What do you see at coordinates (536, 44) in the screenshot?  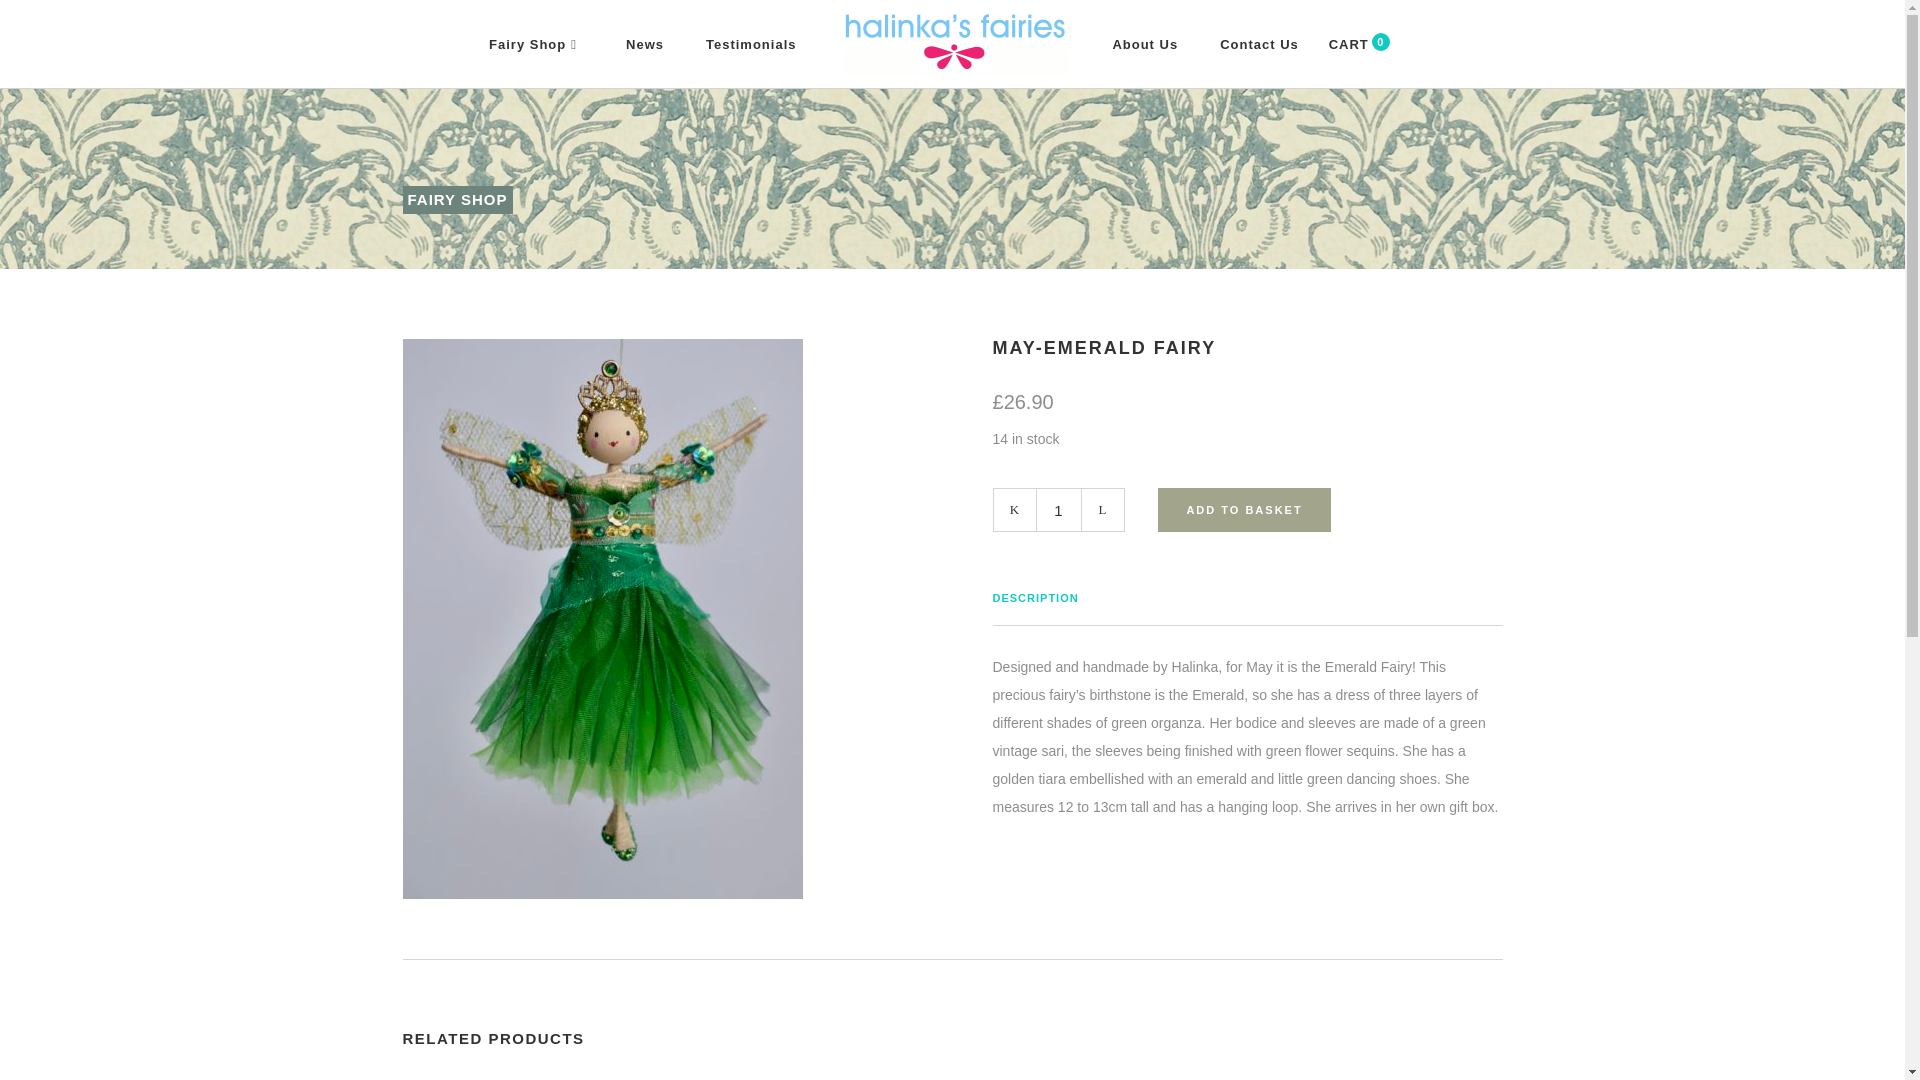 I see `Fairy Shop` at bounding box center [536, 44].